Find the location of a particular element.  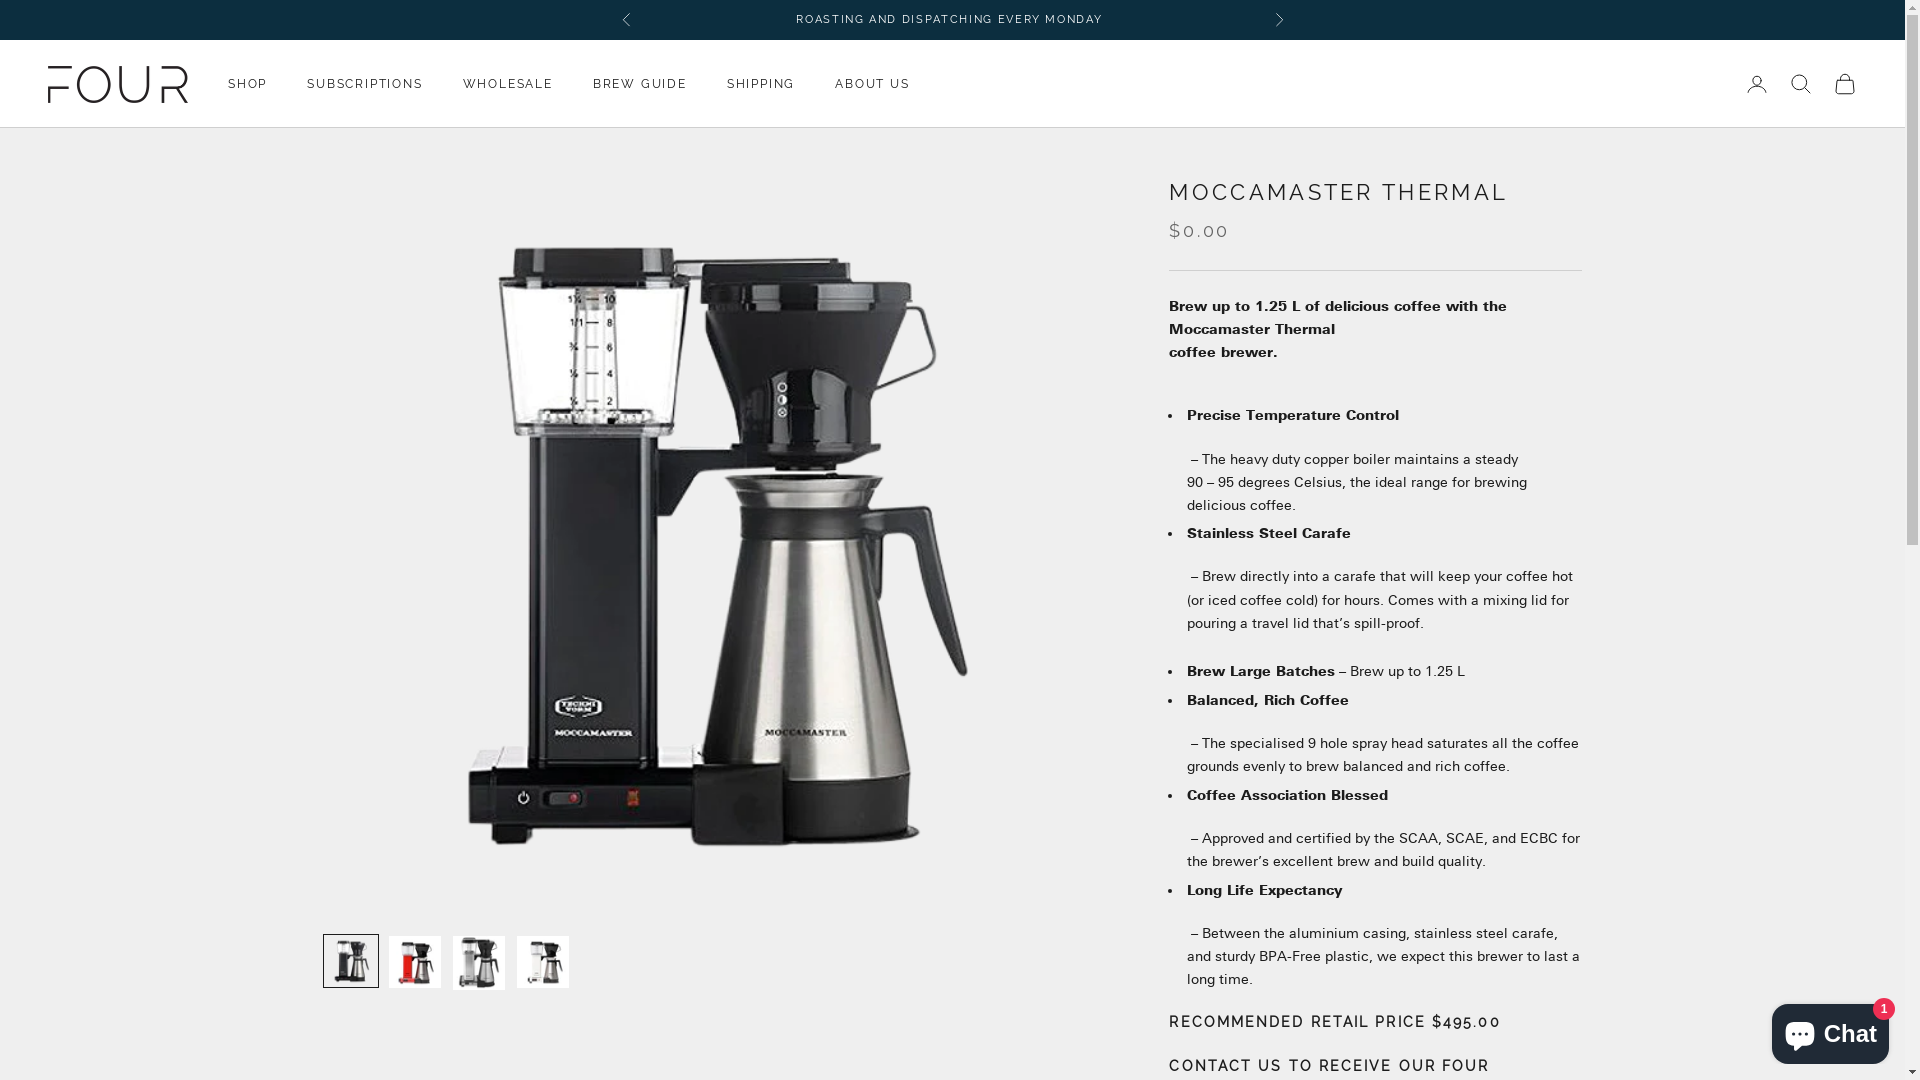

ABOUT US is located at coordinates (872, 84).